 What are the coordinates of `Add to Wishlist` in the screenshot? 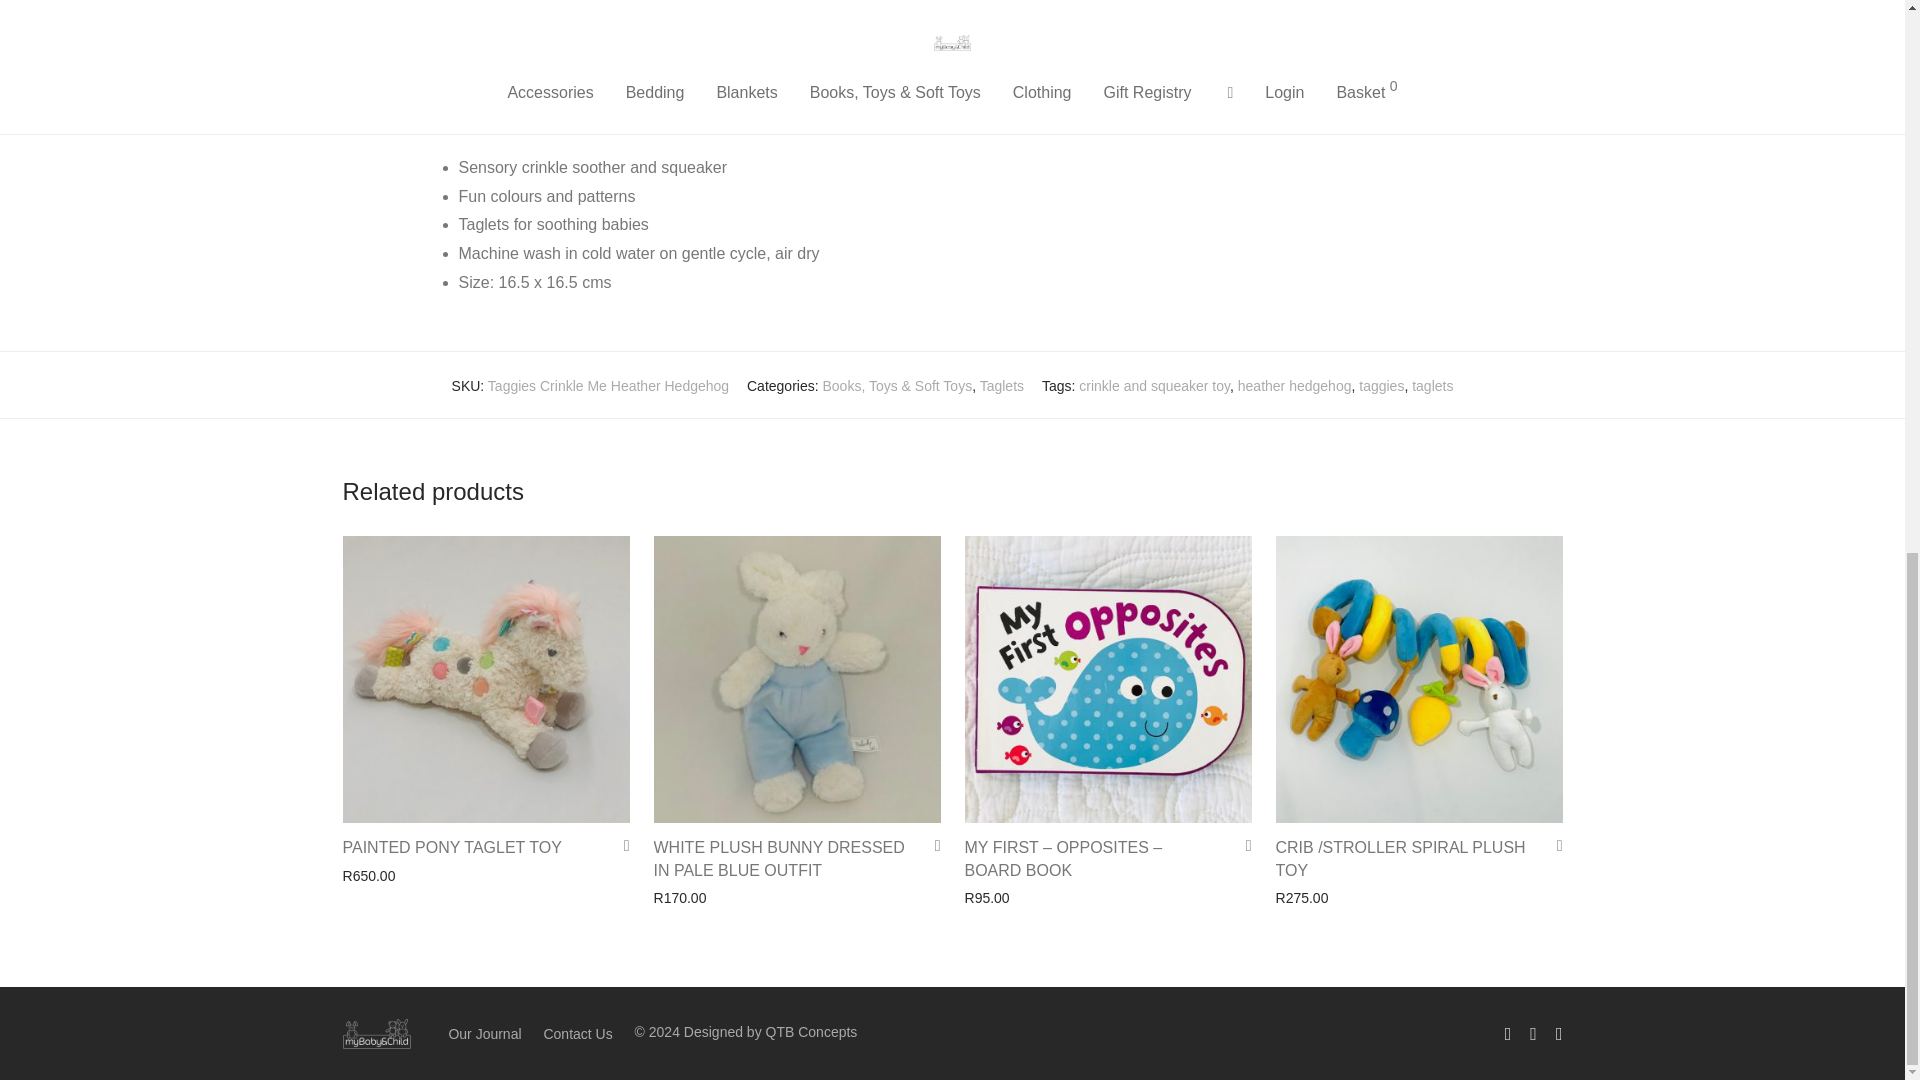 It's located at (1242, 846).